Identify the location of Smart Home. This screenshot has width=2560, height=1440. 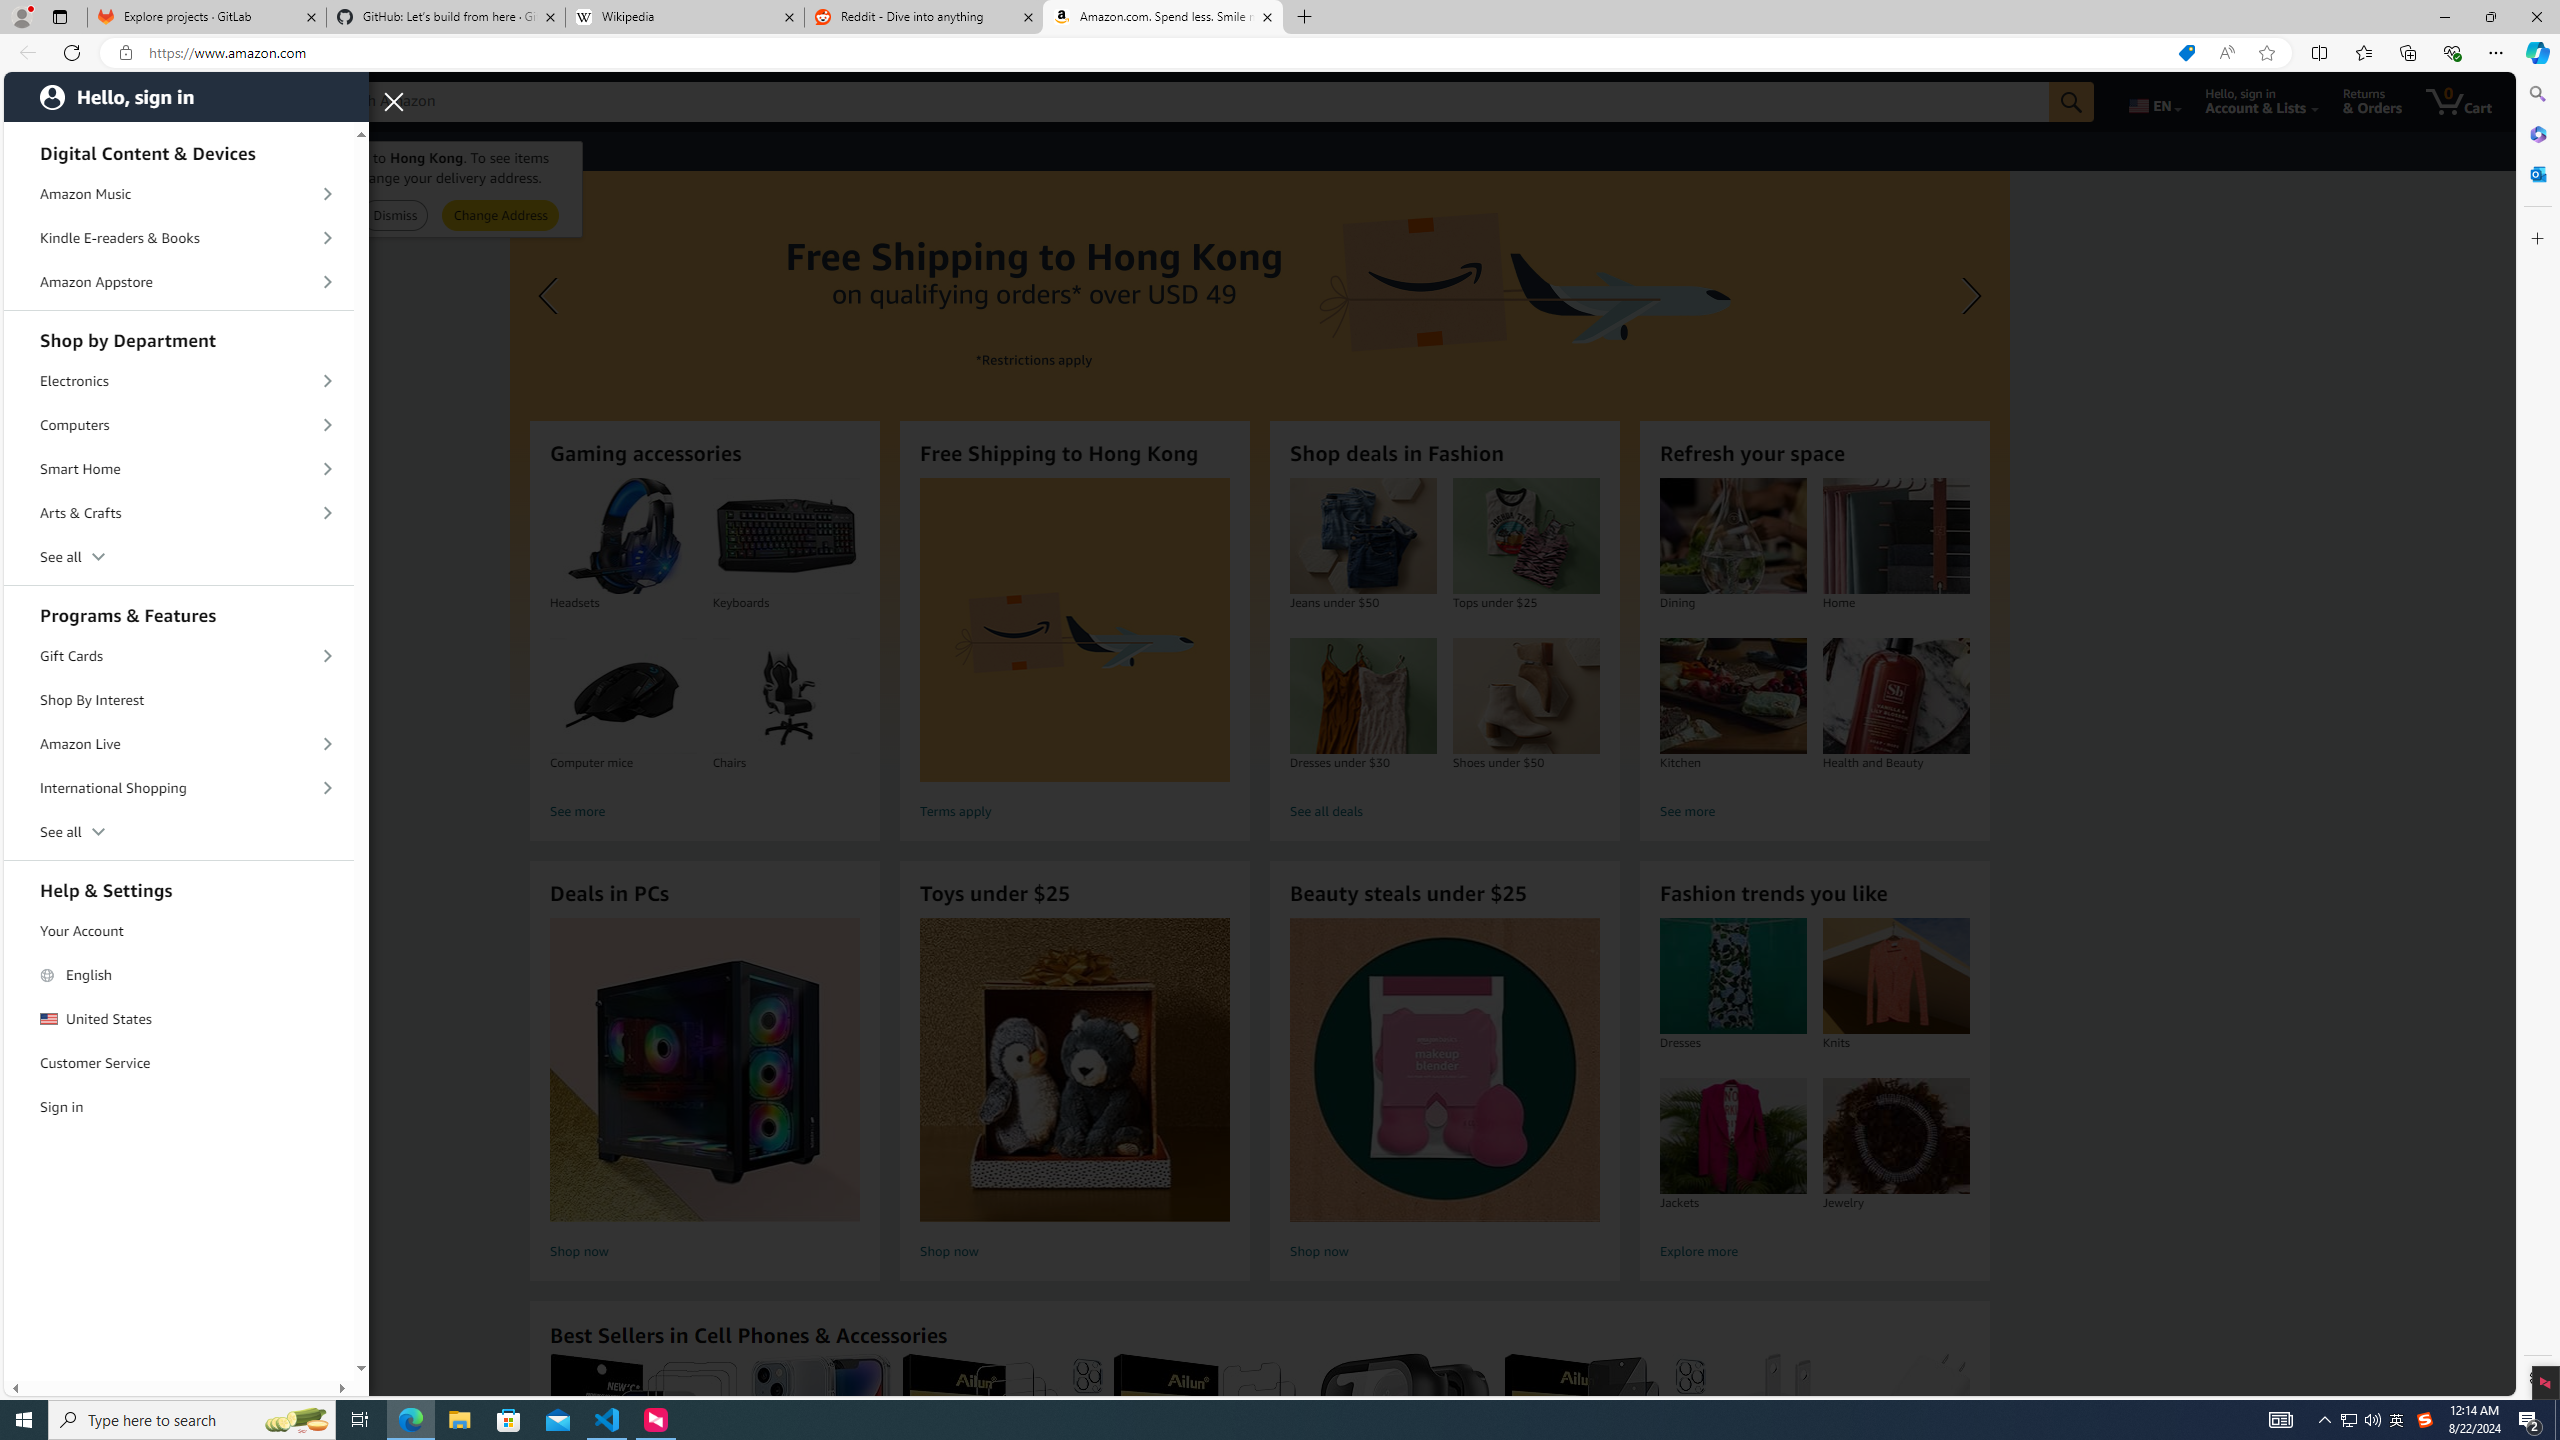
(179, 470).